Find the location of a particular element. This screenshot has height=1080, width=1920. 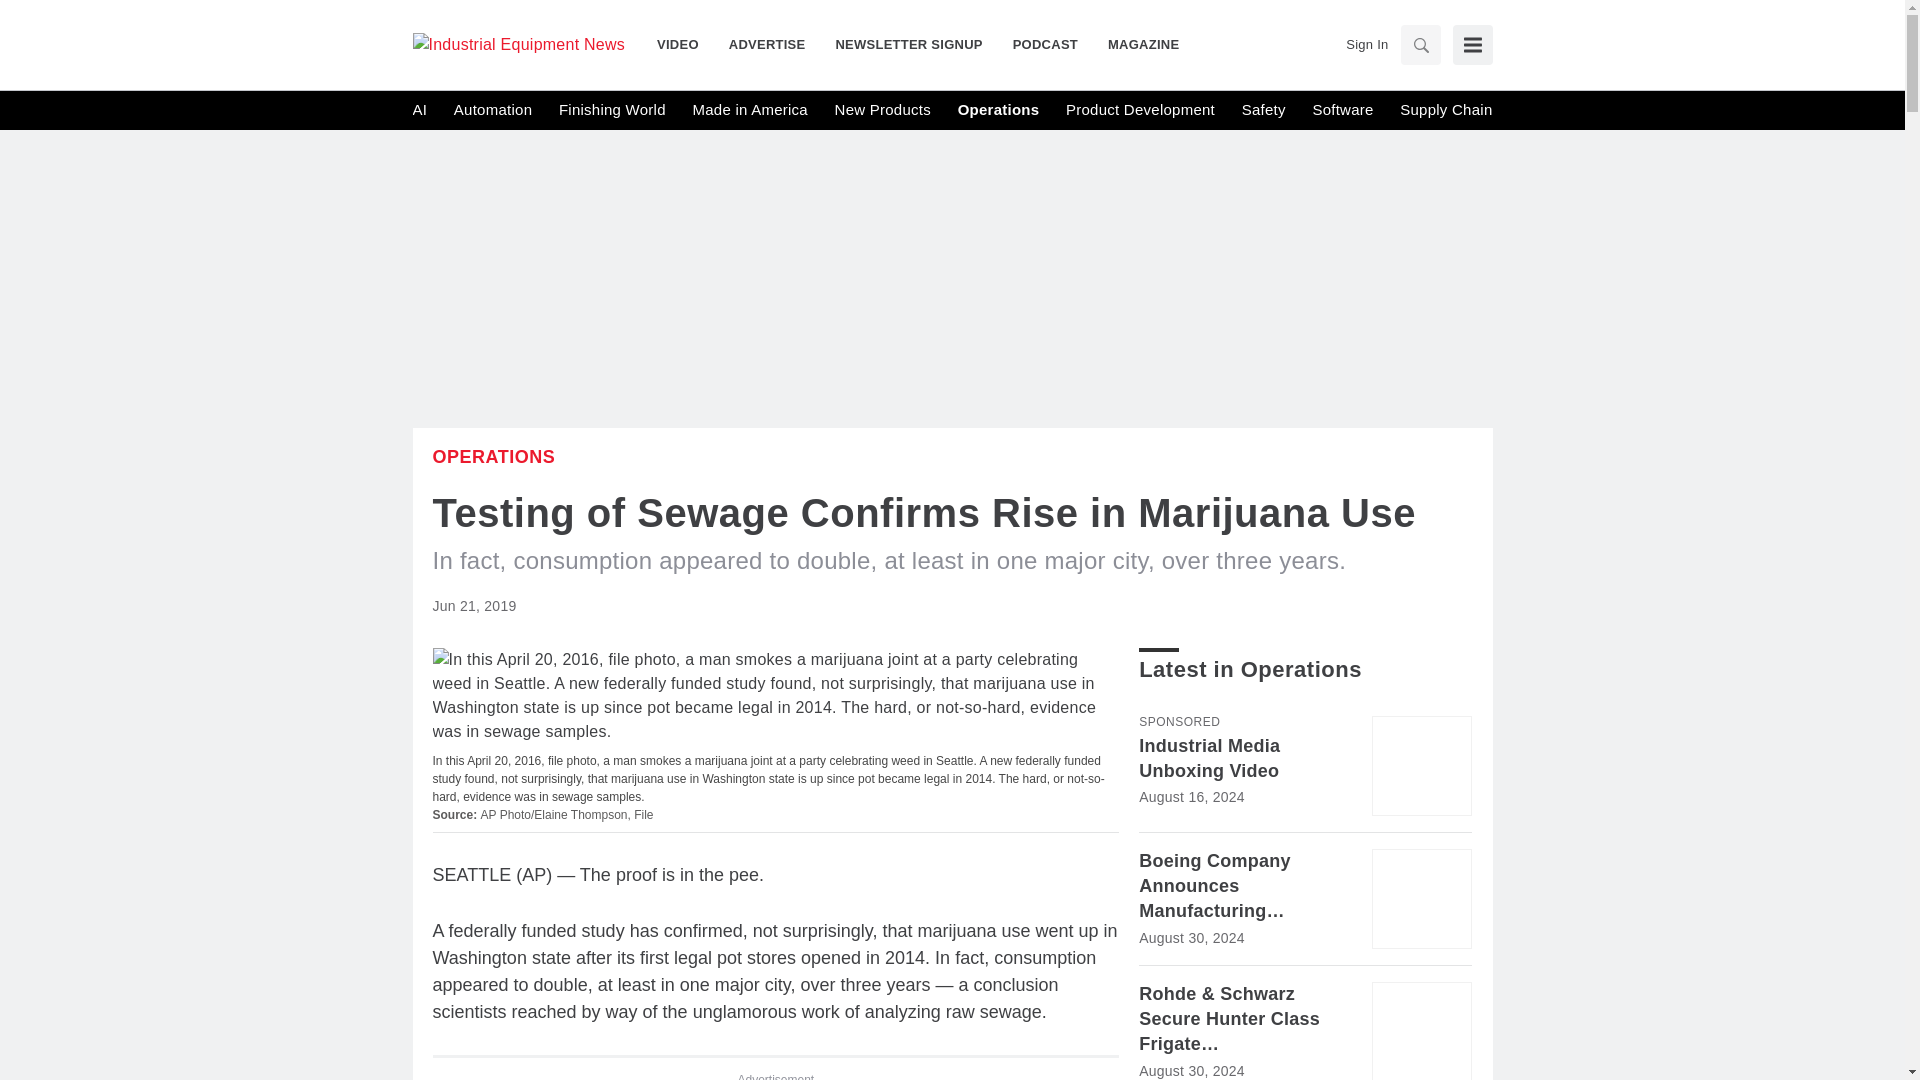

Supply Chain is located at coordinates (1445, 110).